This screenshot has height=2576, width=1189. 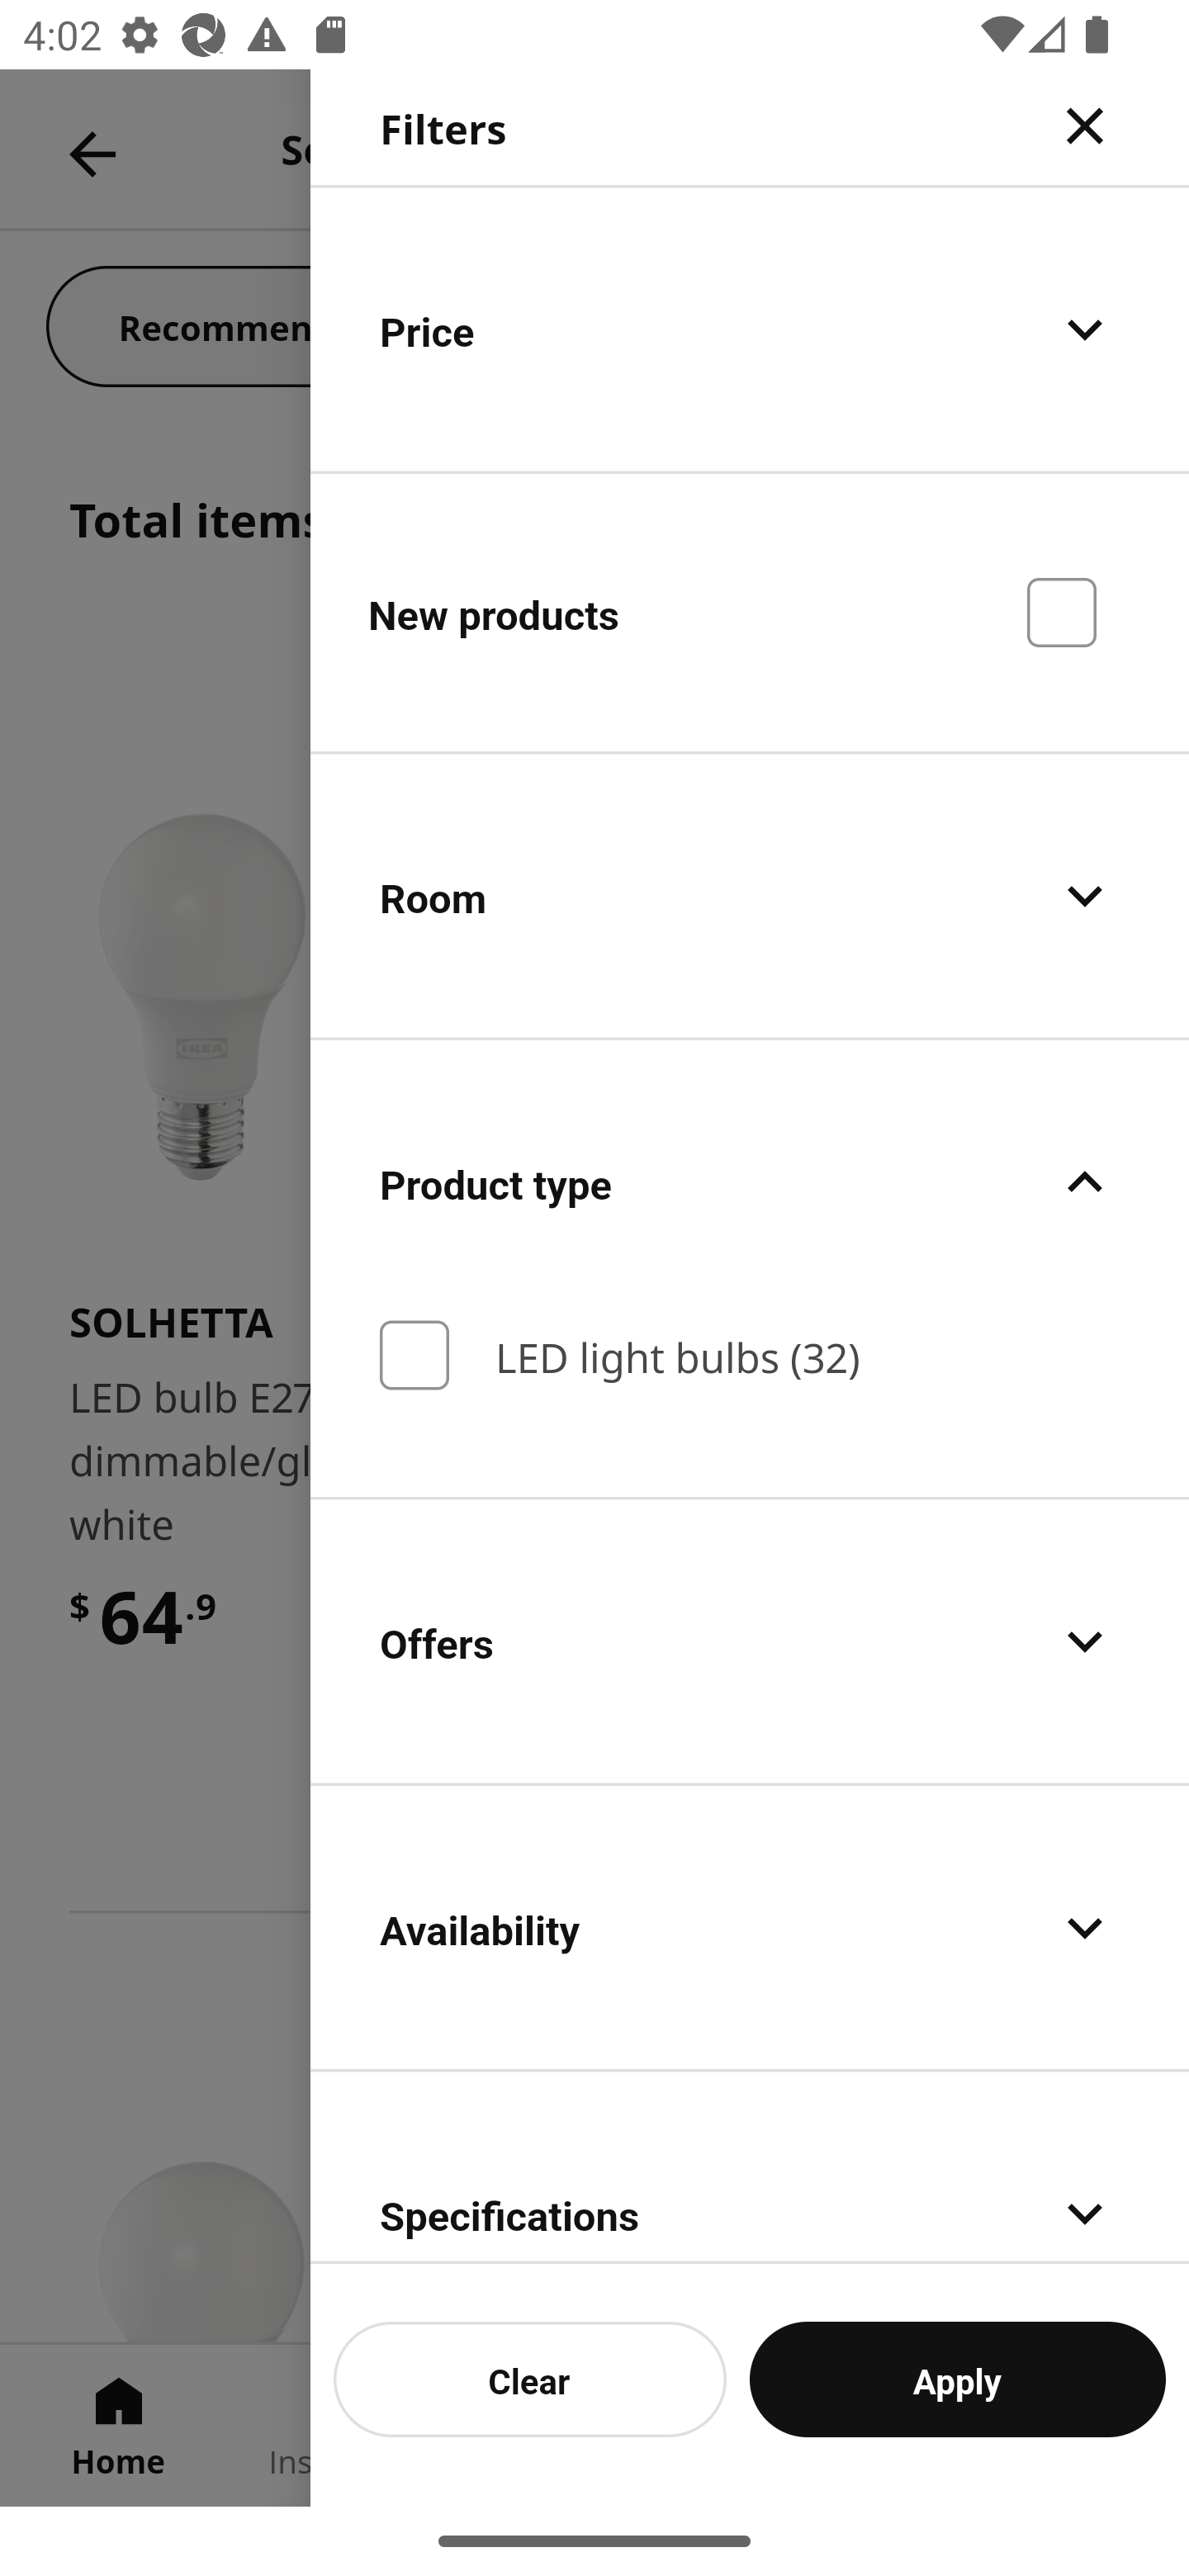 I want to click on Specifications, so click(x=750, y=2167).